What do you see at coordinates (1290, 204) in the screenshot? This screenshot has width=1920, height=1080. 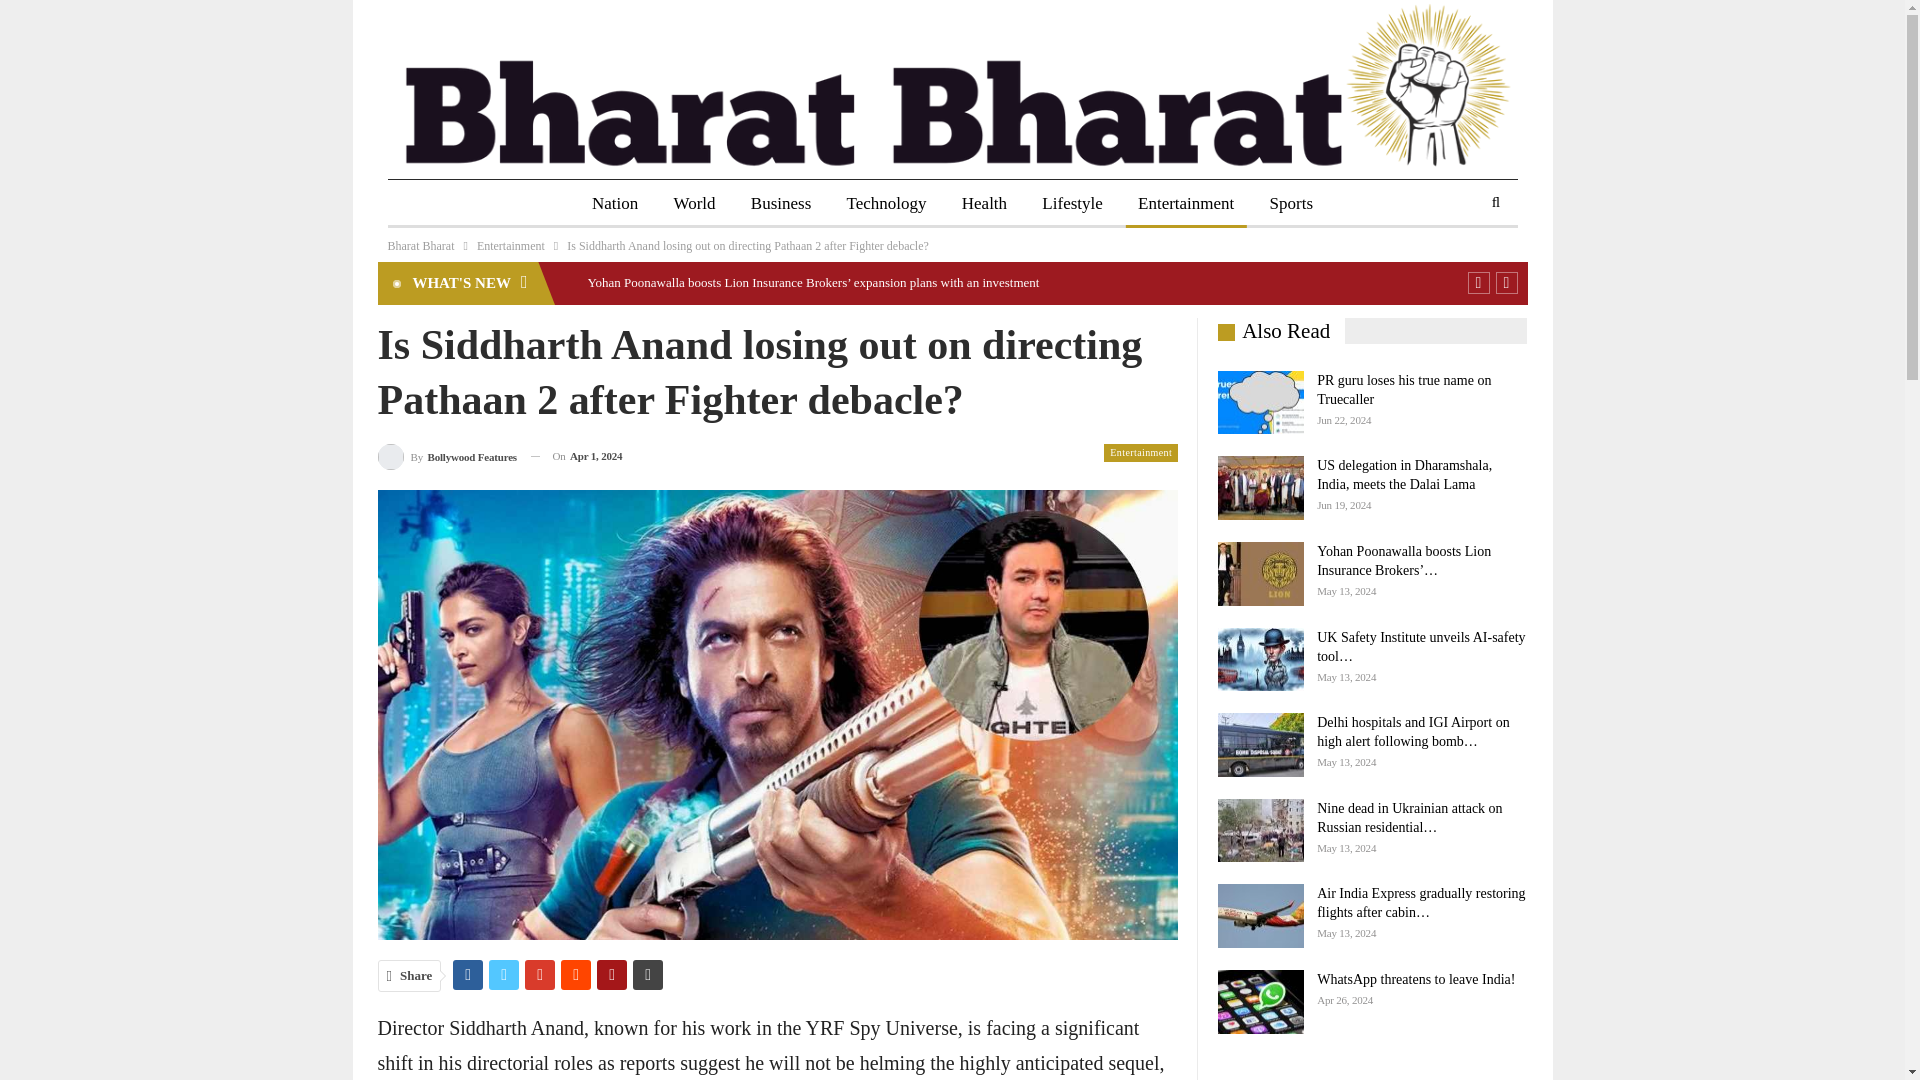 I see `Sports` at bounding box center [1290, 204].